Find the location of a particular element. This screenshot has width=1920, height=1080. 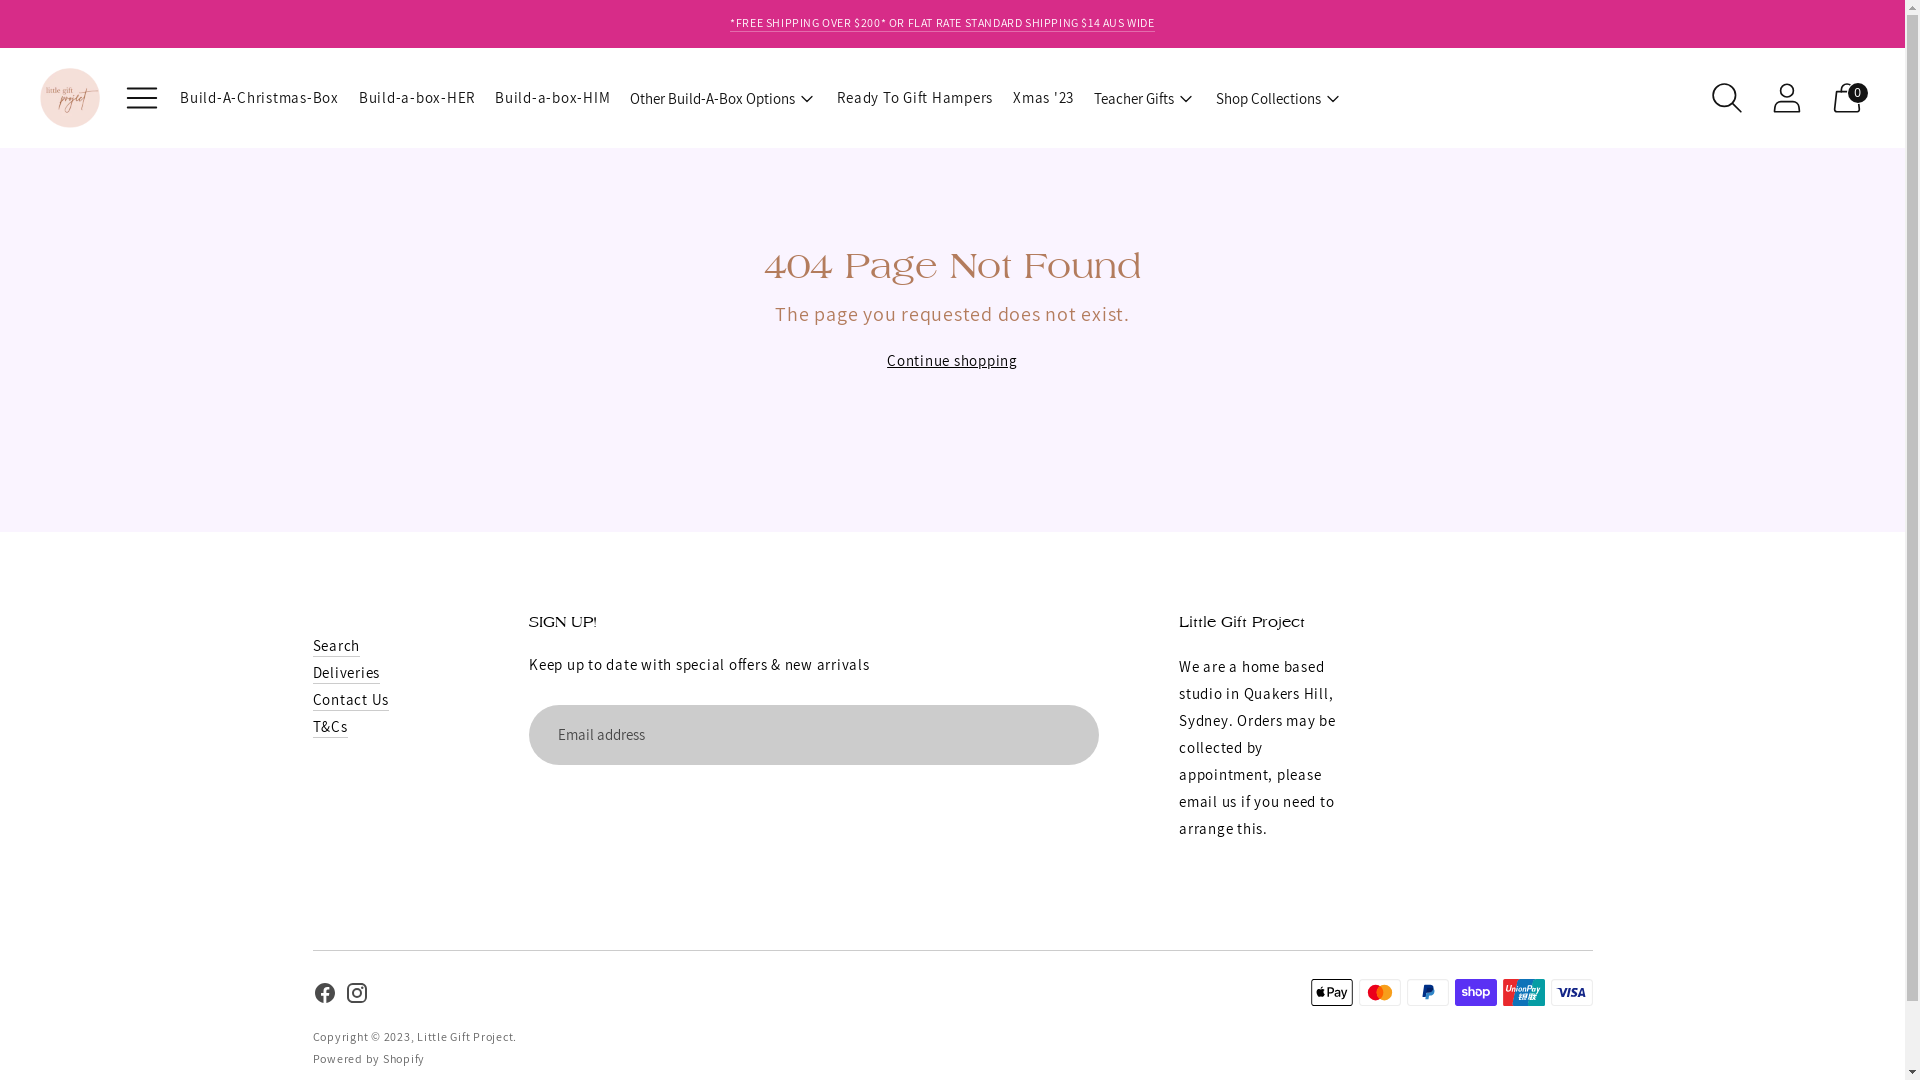

Search is located at coordinates (336, 646).